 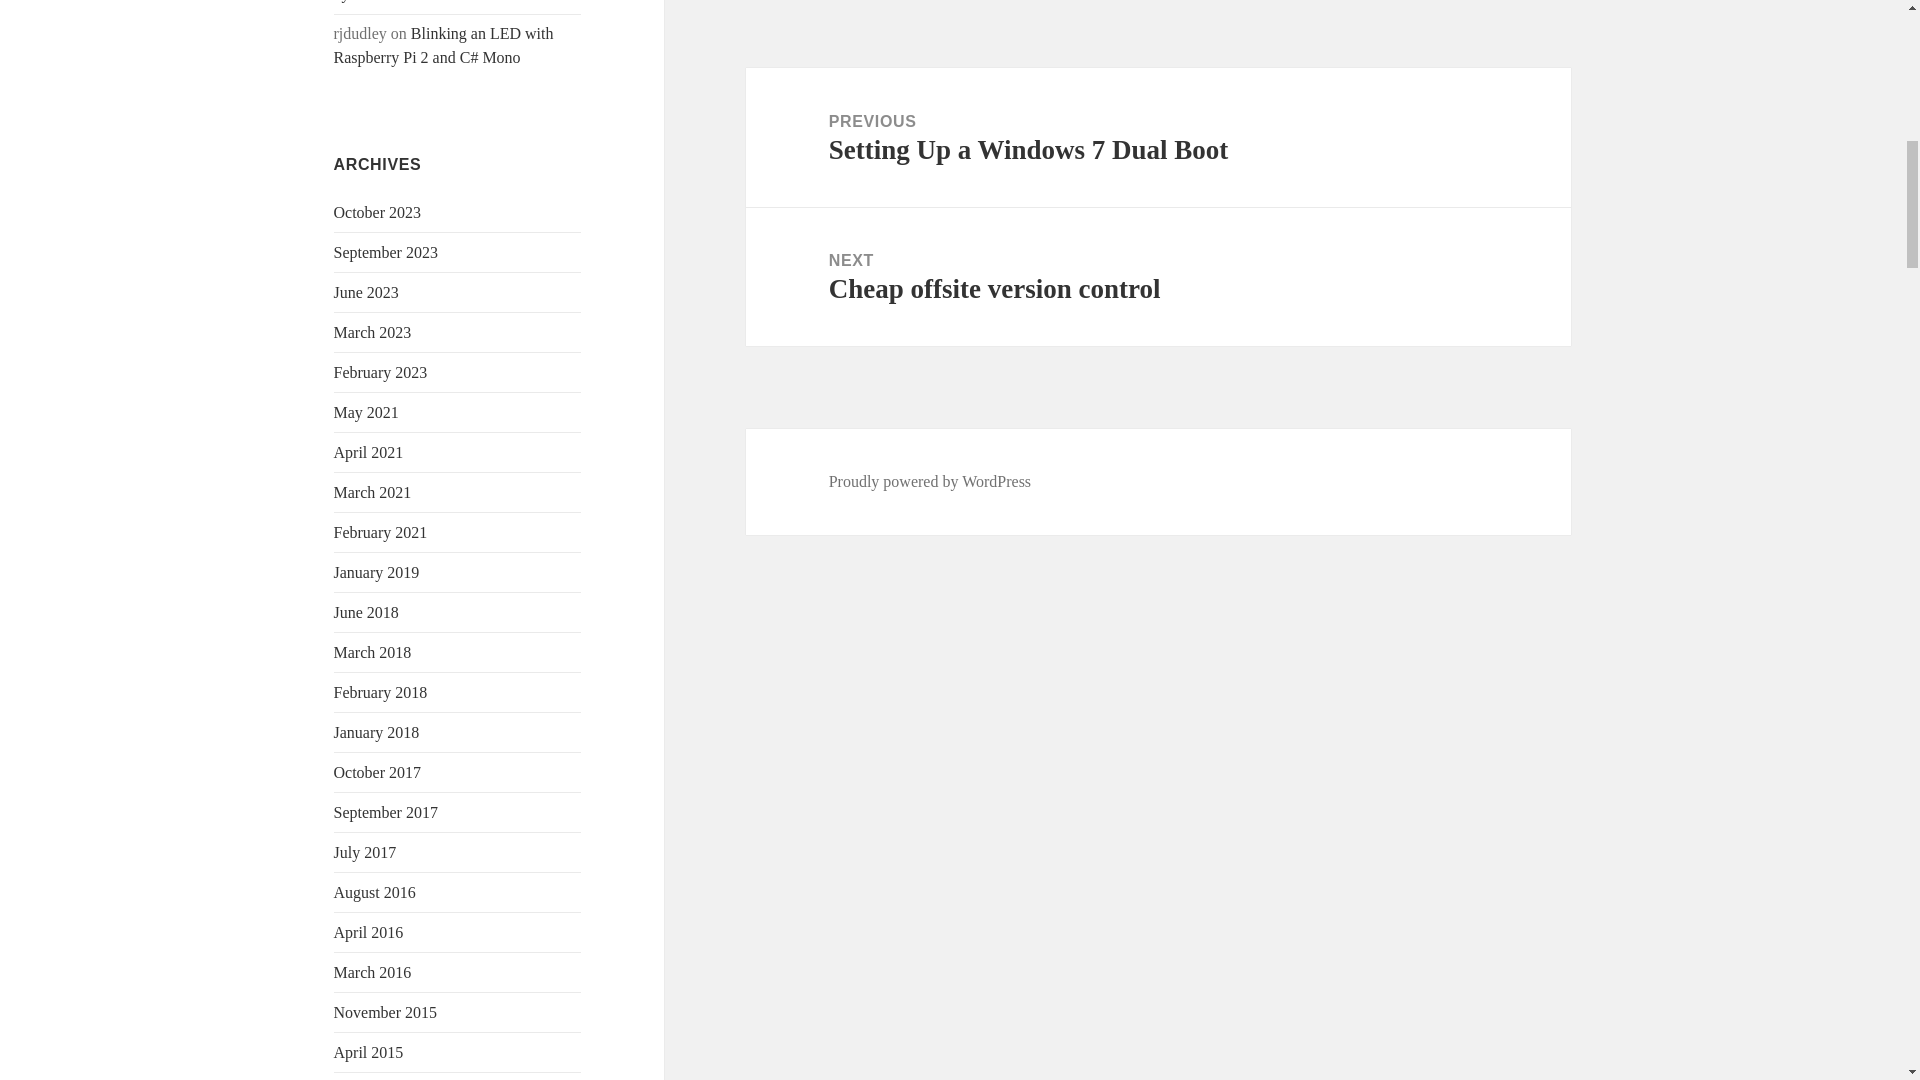 What do you see at coordinates (368, 452) in the screenshot?
I see `April 2021` at bounding box center [368, 452].